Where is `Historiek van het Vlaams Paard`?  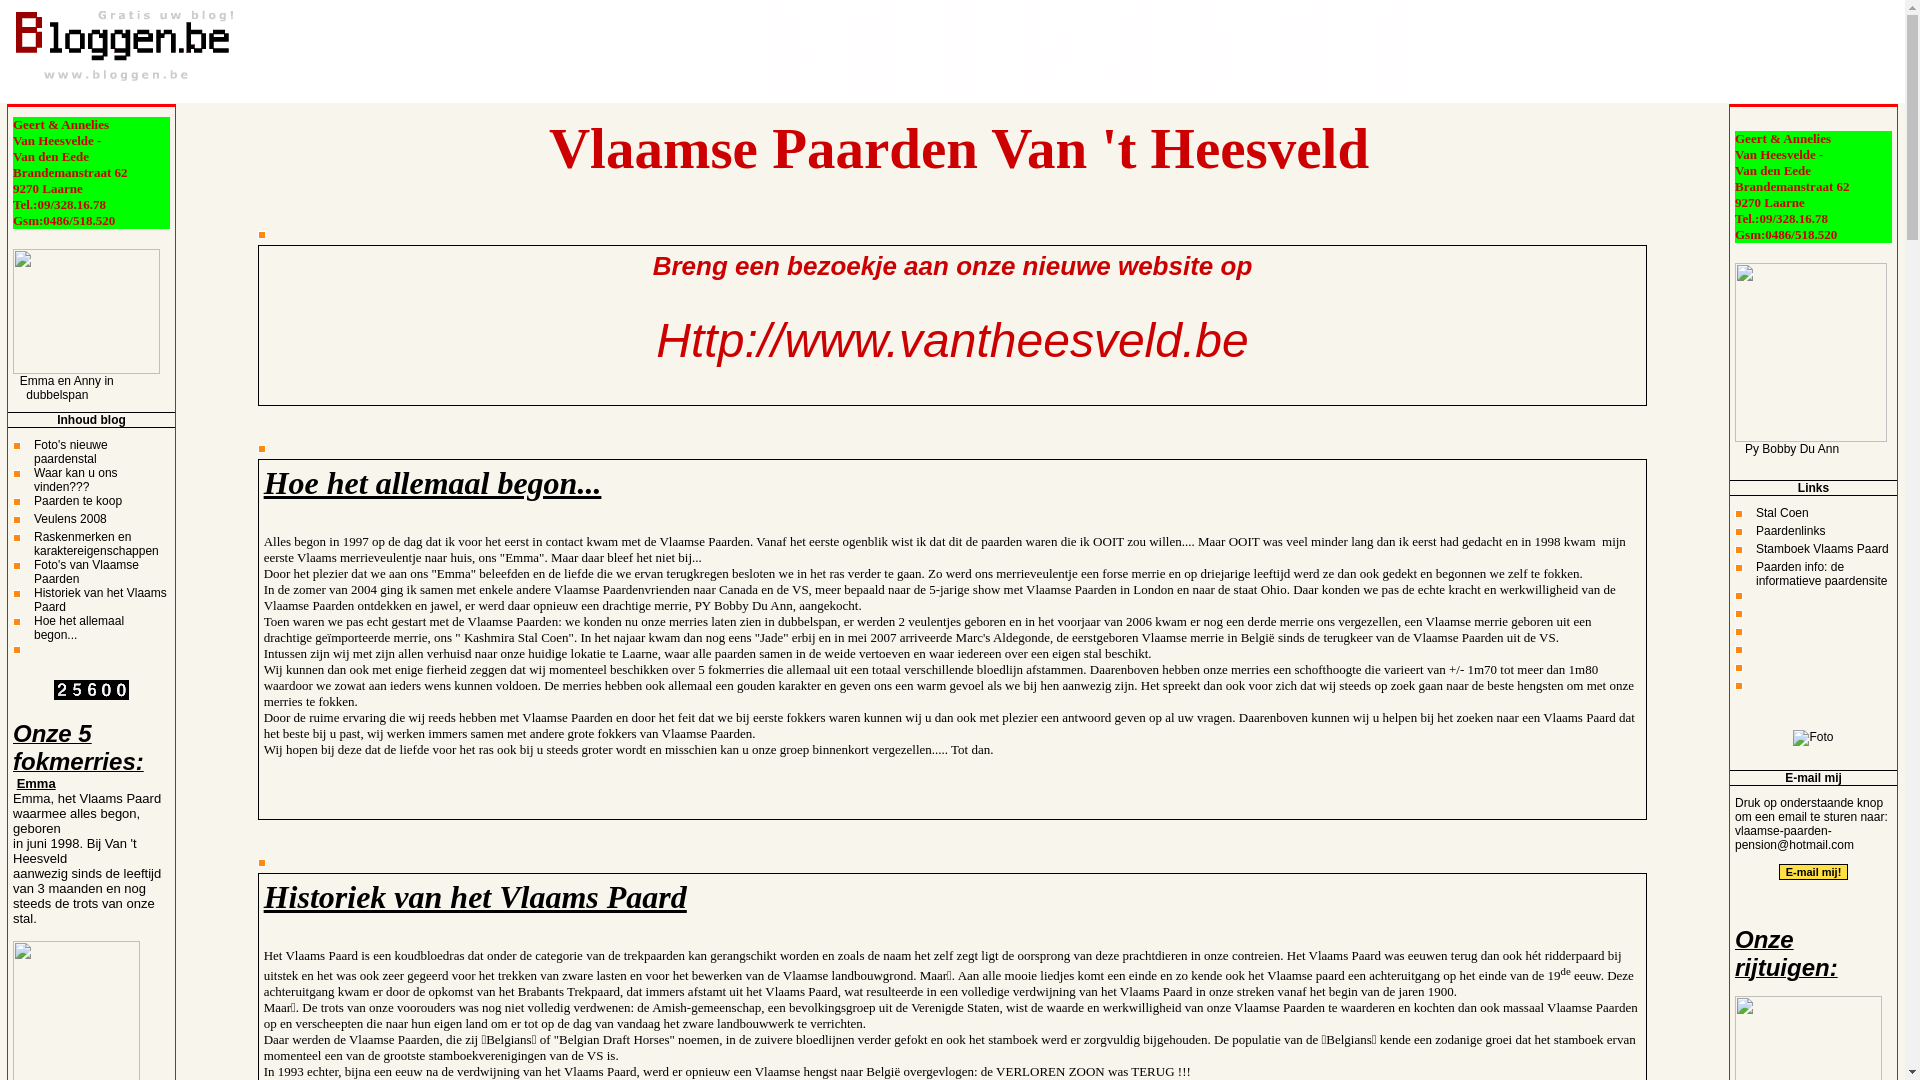 Historiek van het Vlaams Paard is located at coordinates (100, 600).